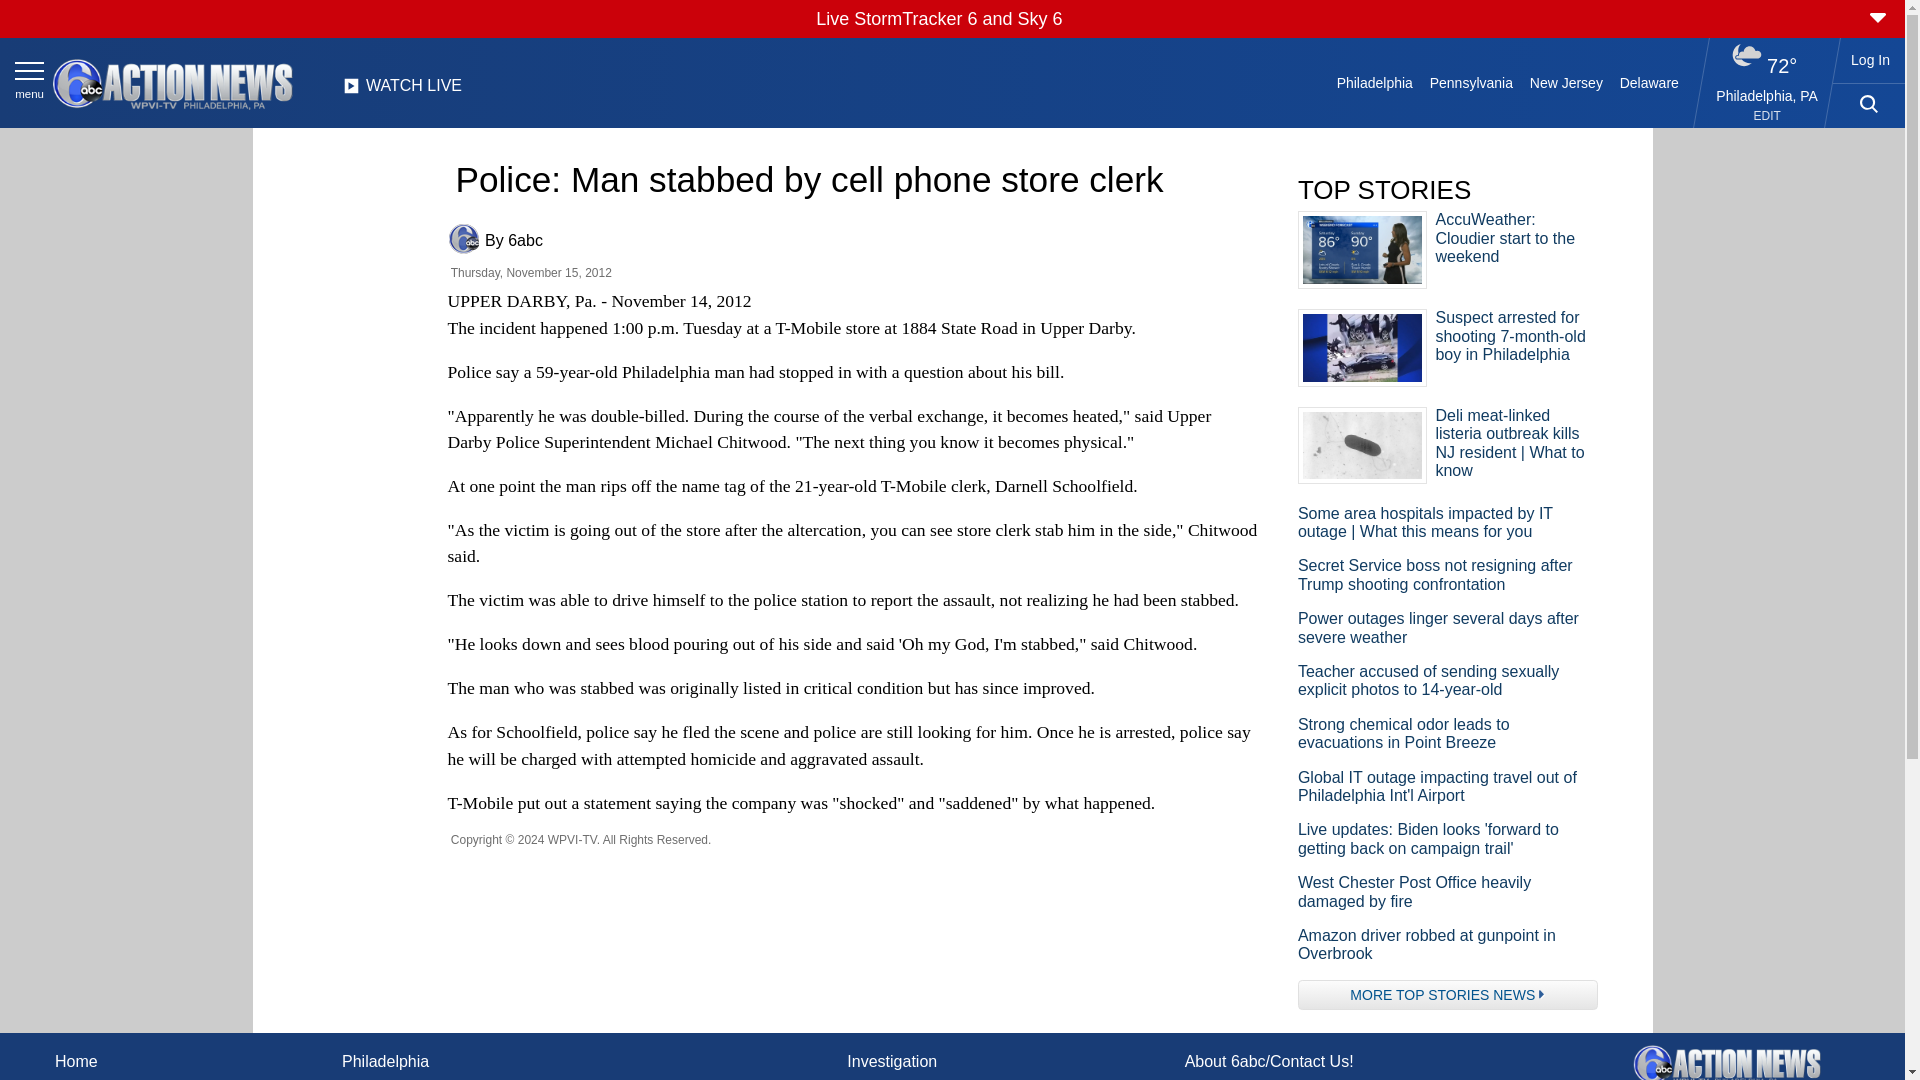  I want to click on Delaware, so click(1648, 82).